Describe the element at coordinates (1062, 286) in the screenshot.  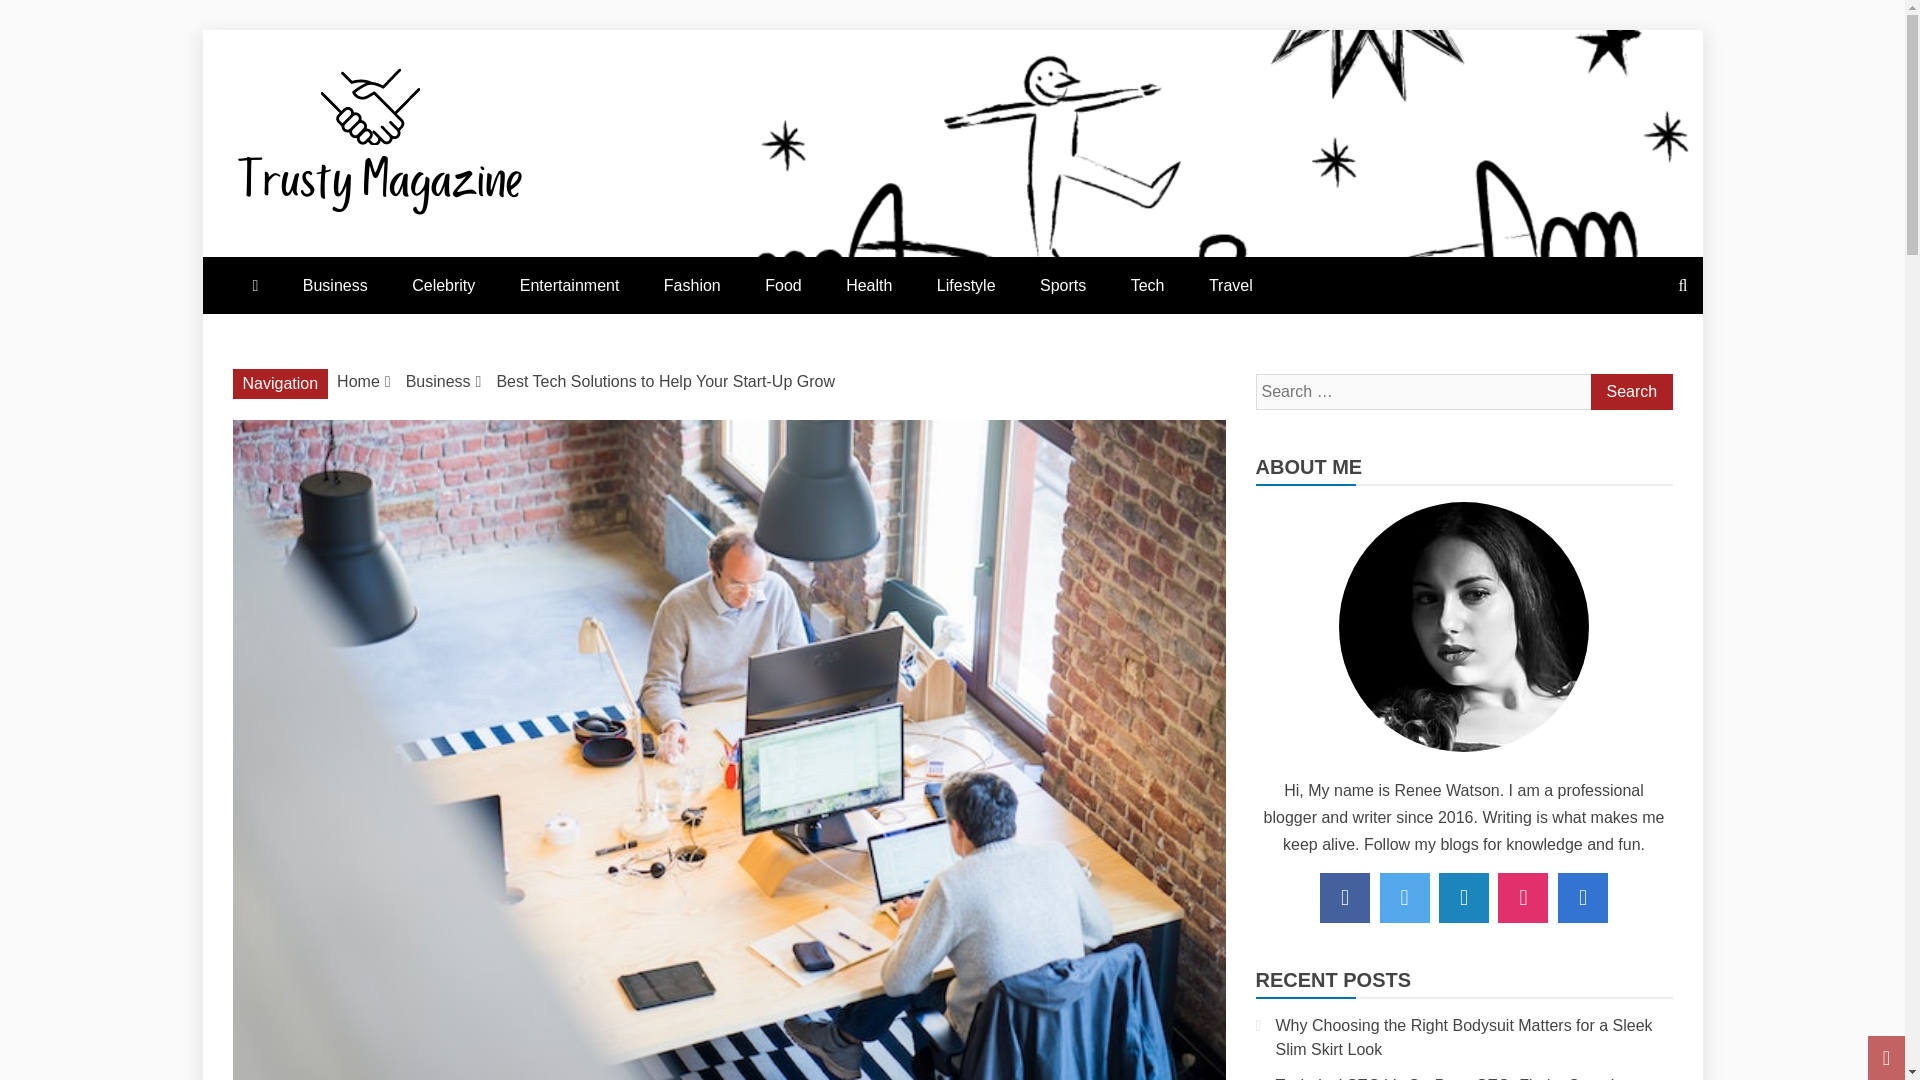
I see `Sports` at that location.